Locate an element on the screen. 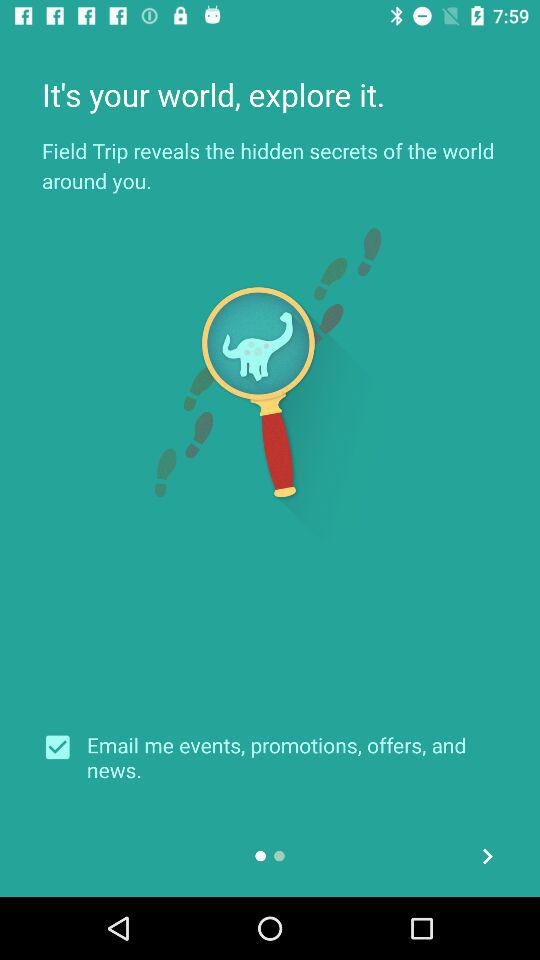  select icon at the bottom right corner is located at coordinates (488, 856).